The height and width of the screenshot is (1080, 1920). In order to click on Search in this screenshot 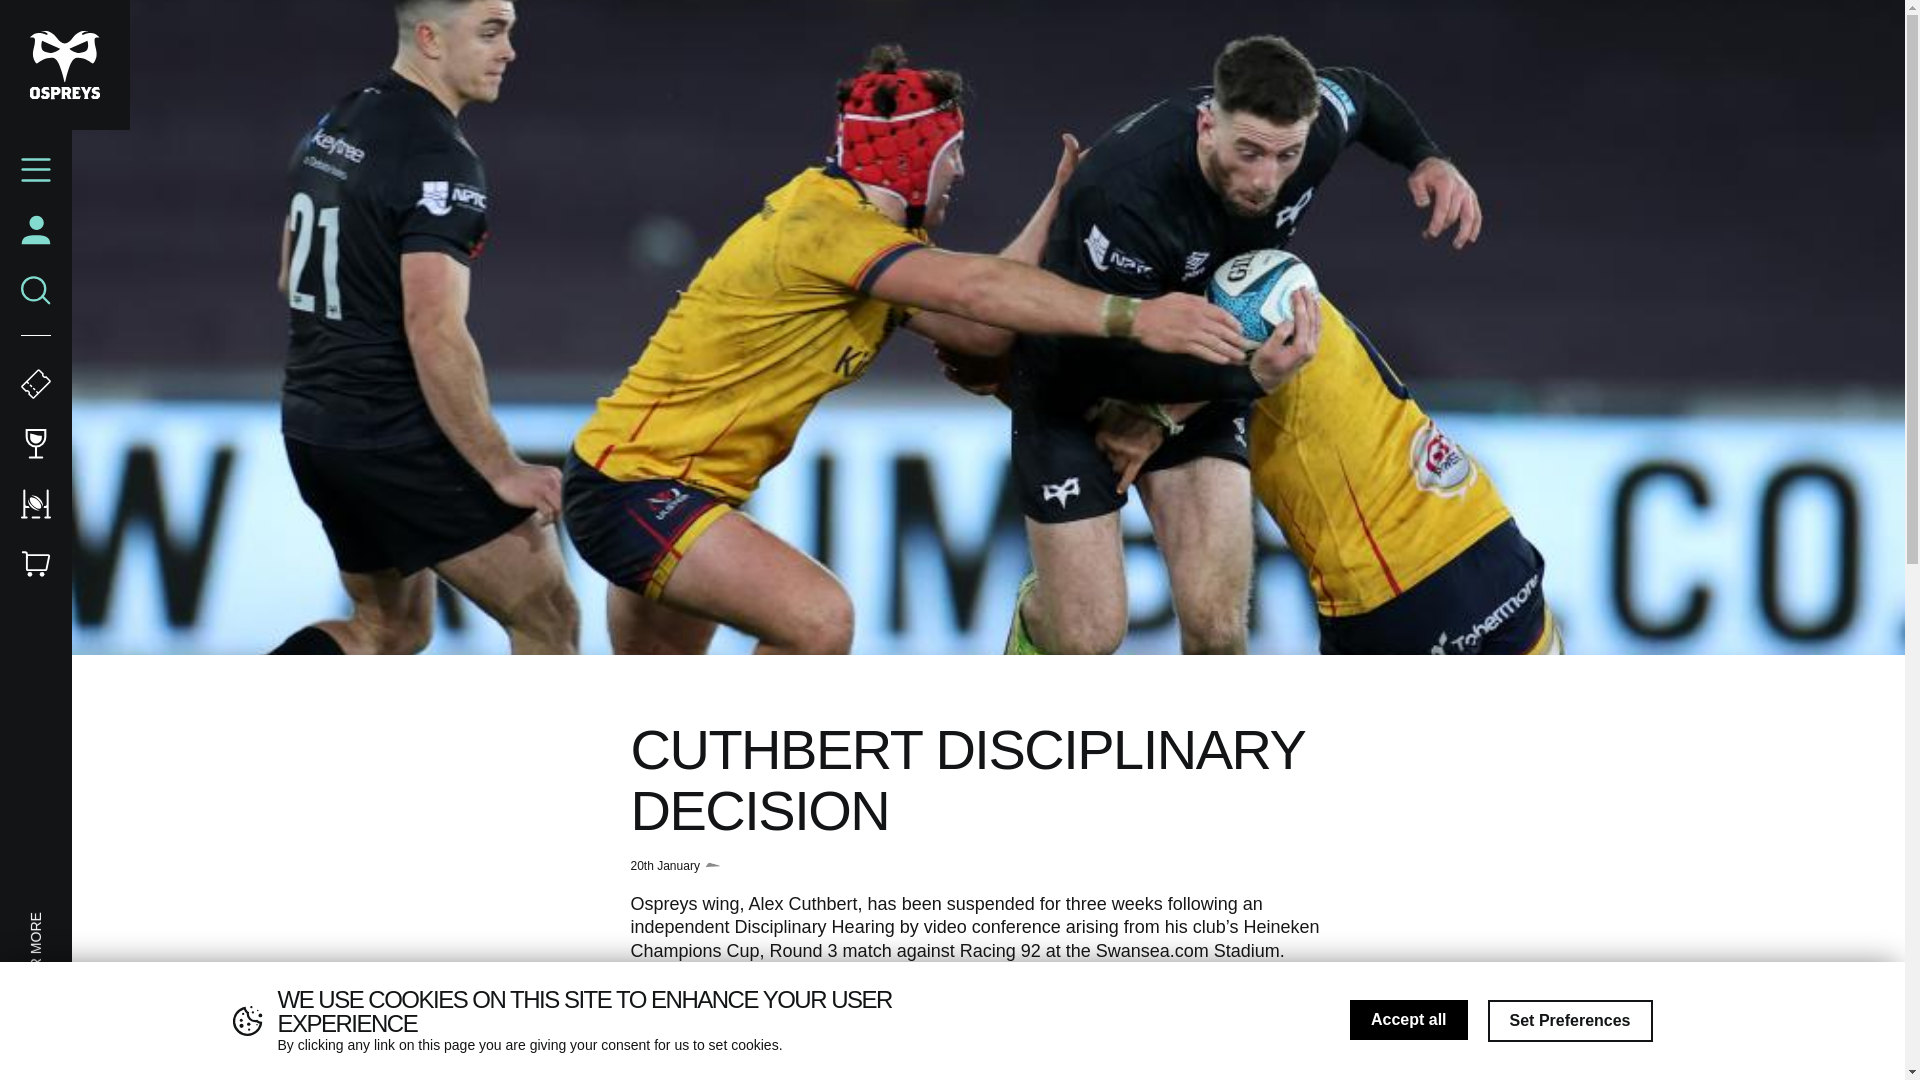, I will do `click(36, 290)`.